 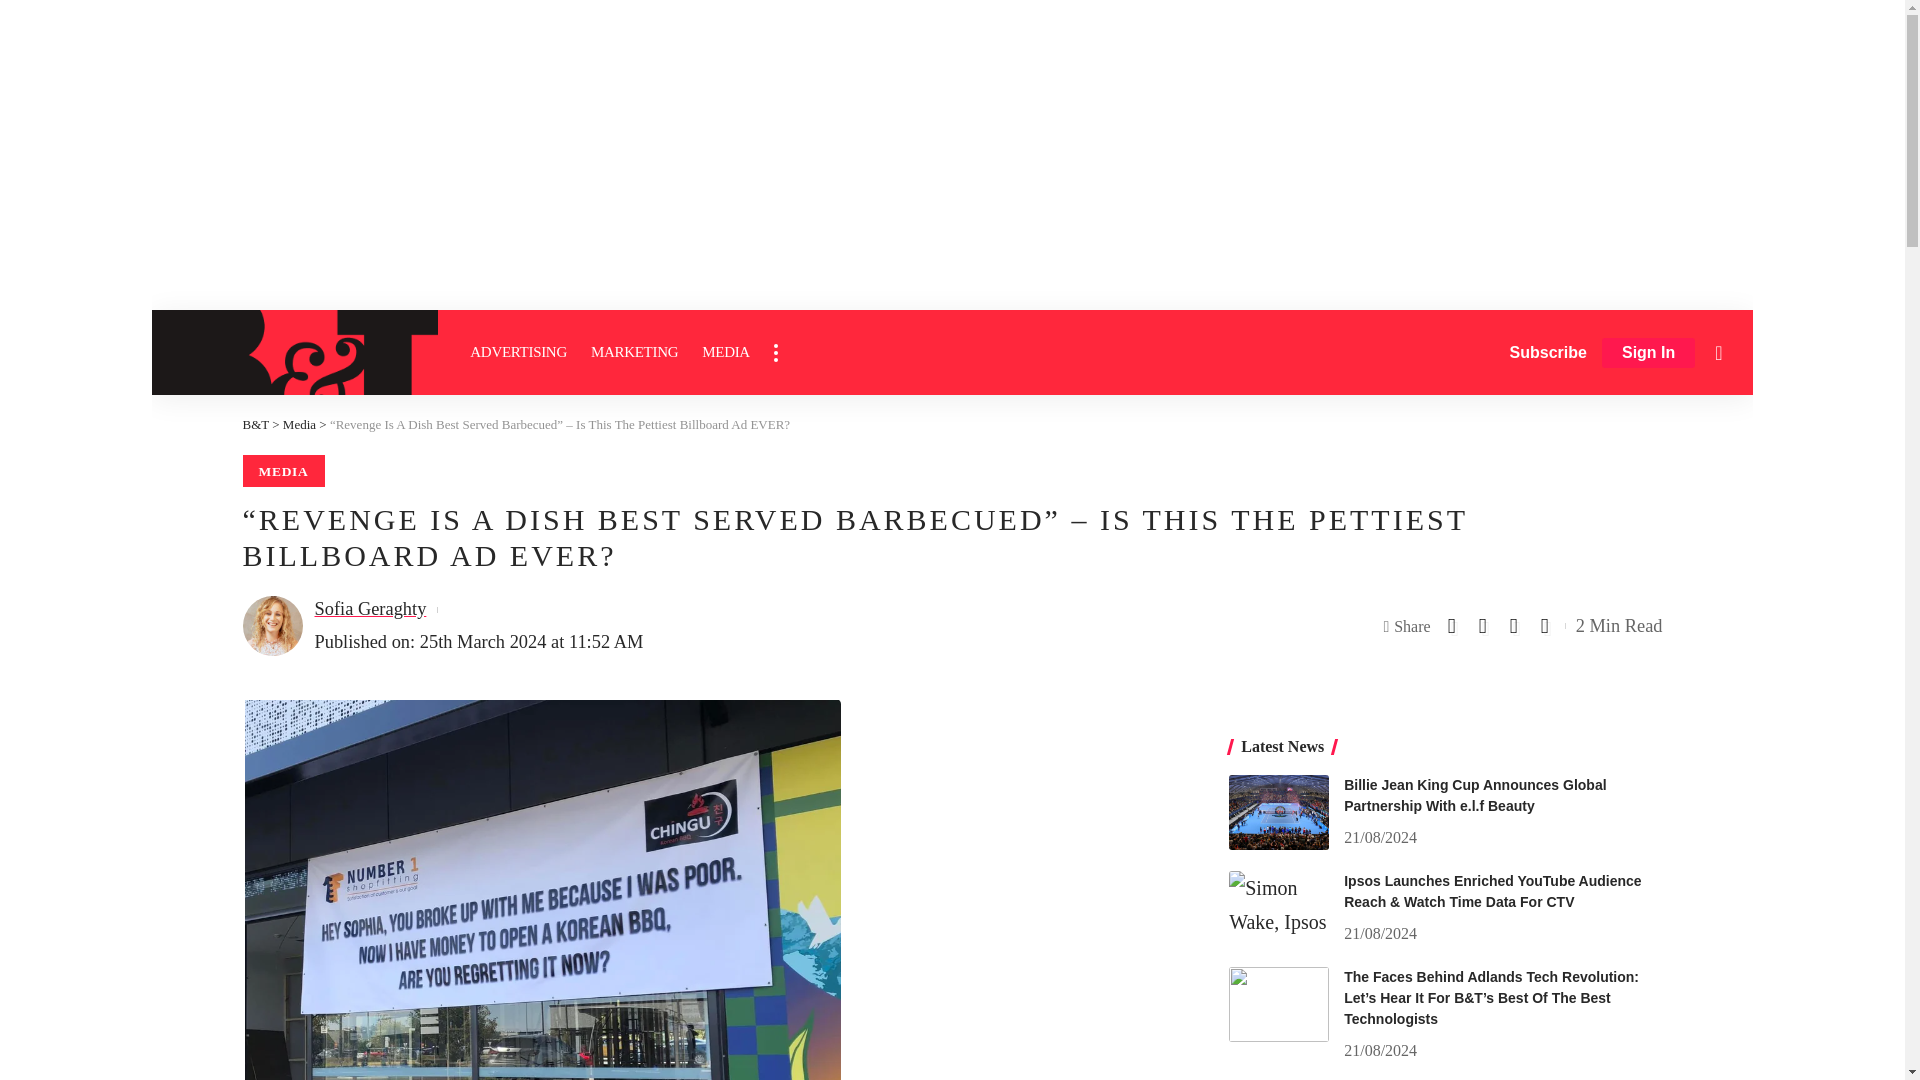 I want to click on Subscribe, so click(x=1548, y=352).